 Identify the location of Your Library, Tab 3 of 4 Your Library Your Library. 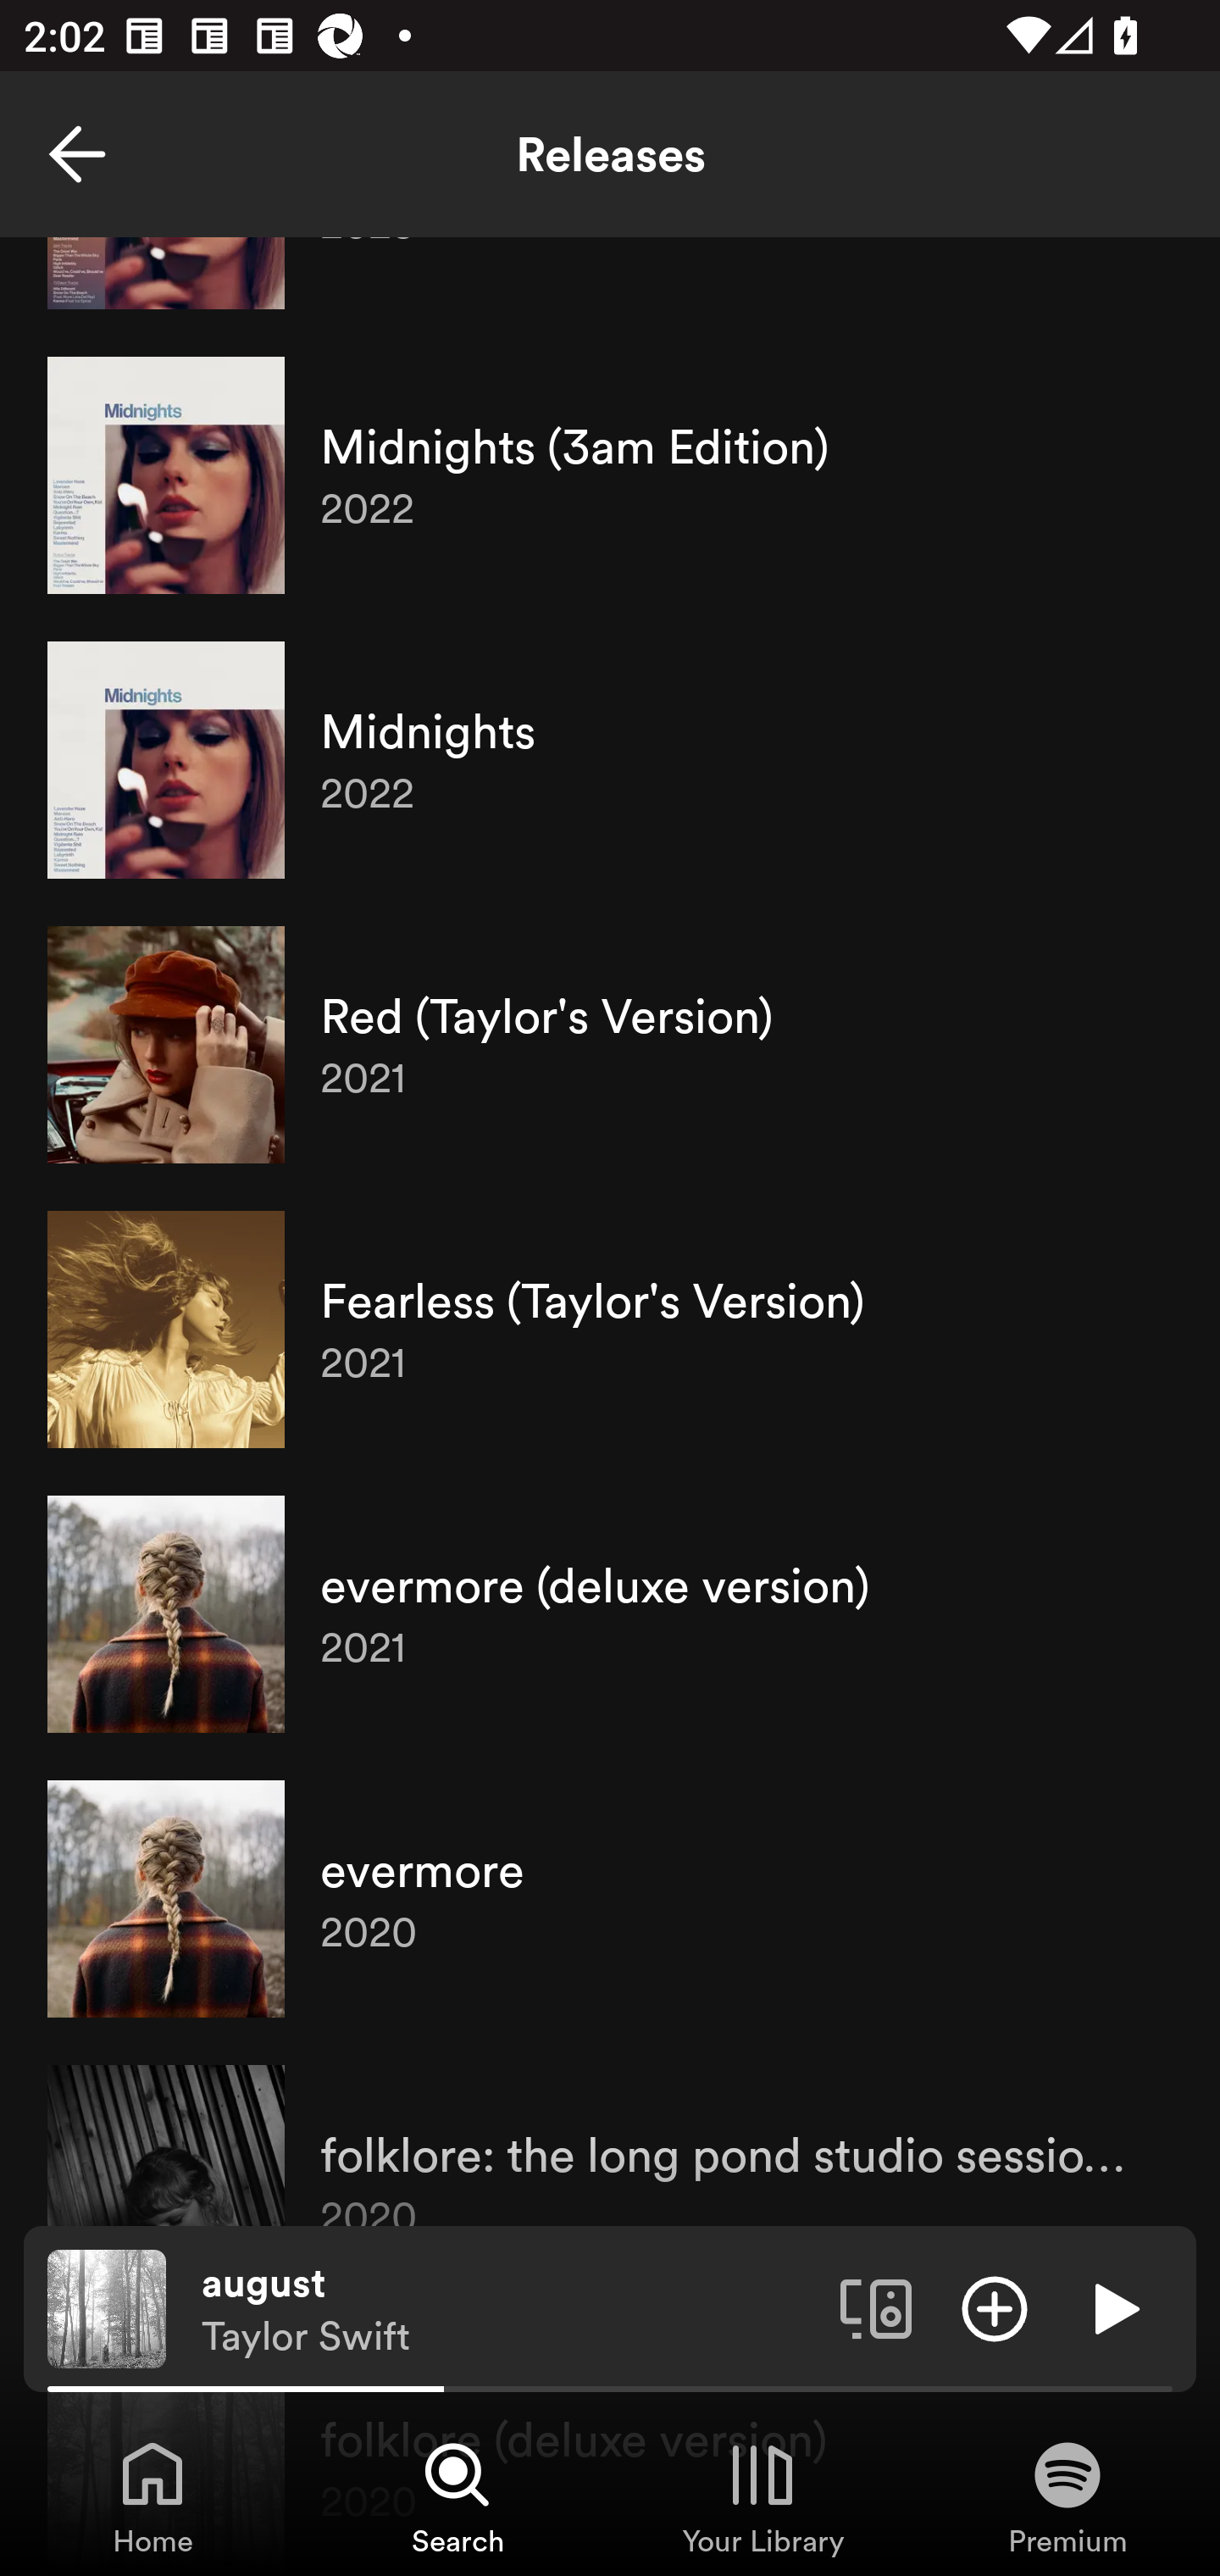
(762, 2496).